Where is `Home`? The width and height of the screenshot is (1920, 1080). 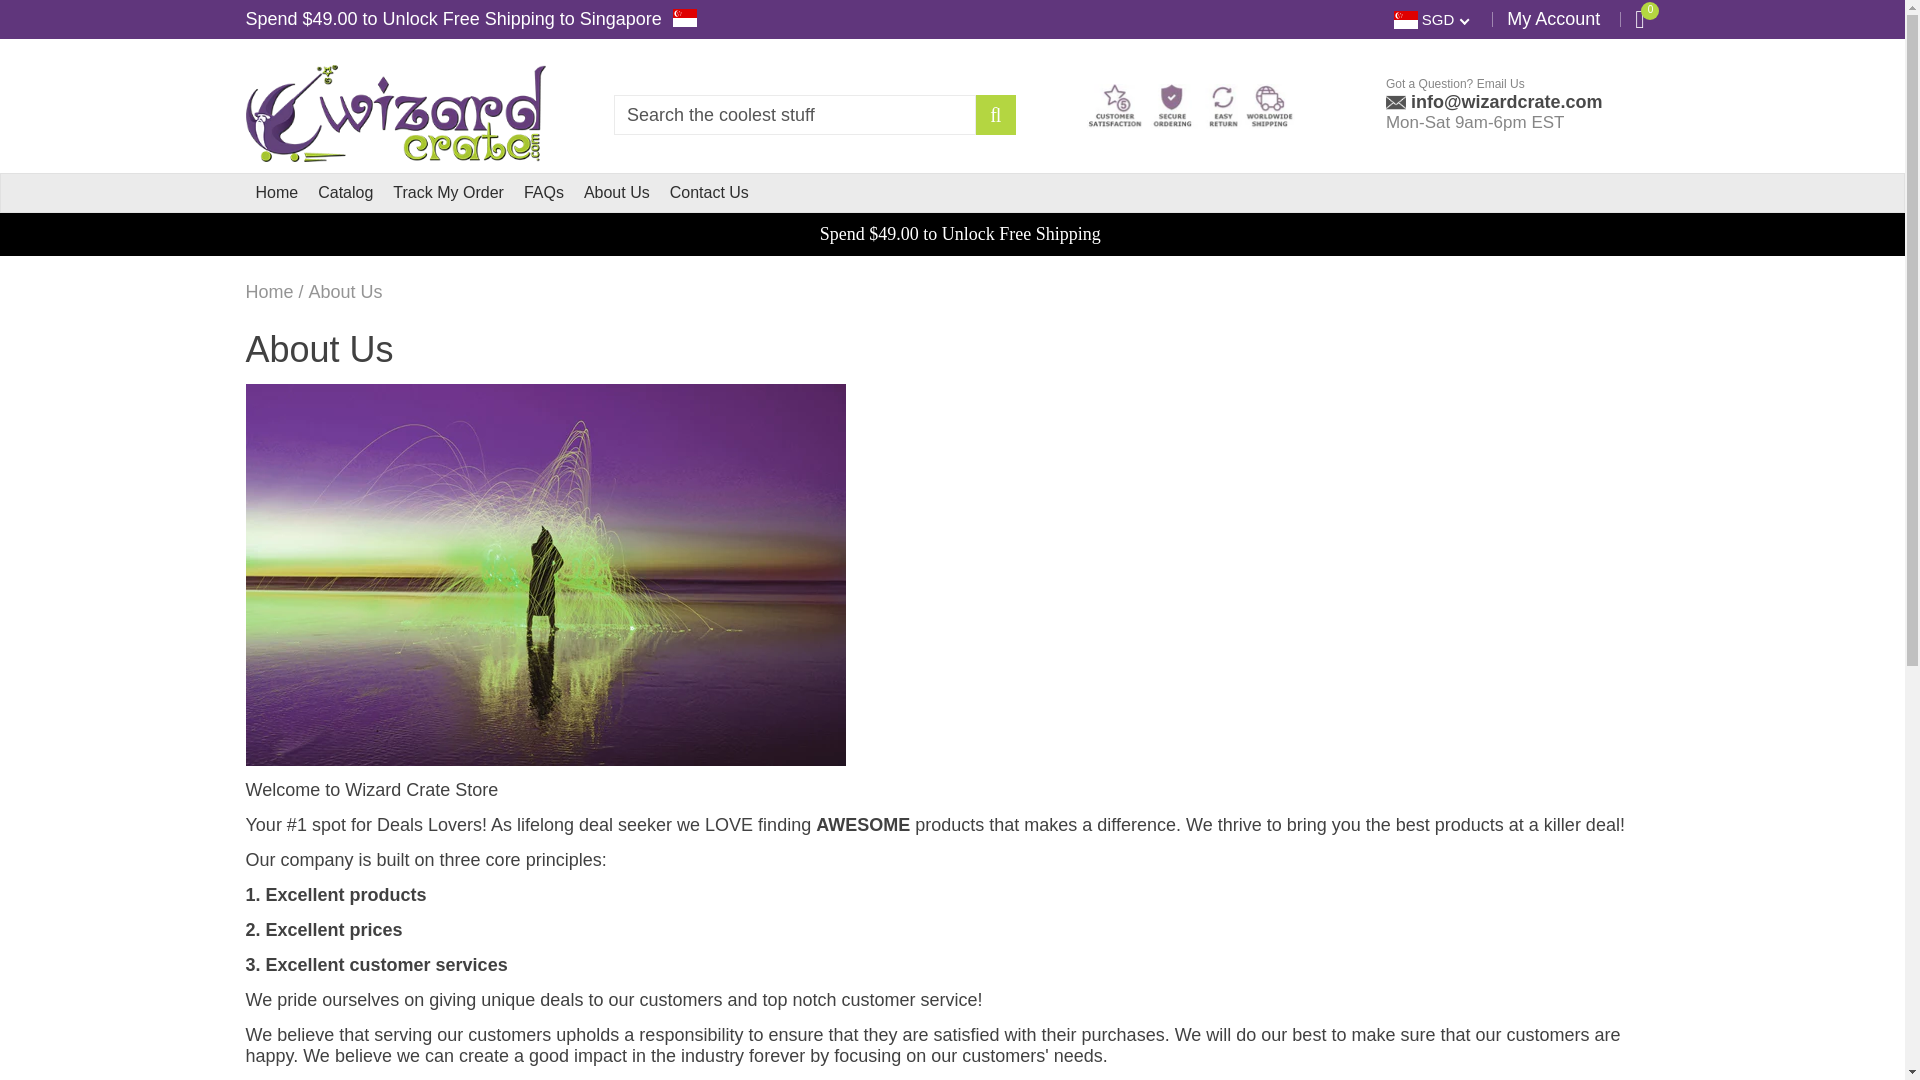 Home is located at coordinates (277, 192).